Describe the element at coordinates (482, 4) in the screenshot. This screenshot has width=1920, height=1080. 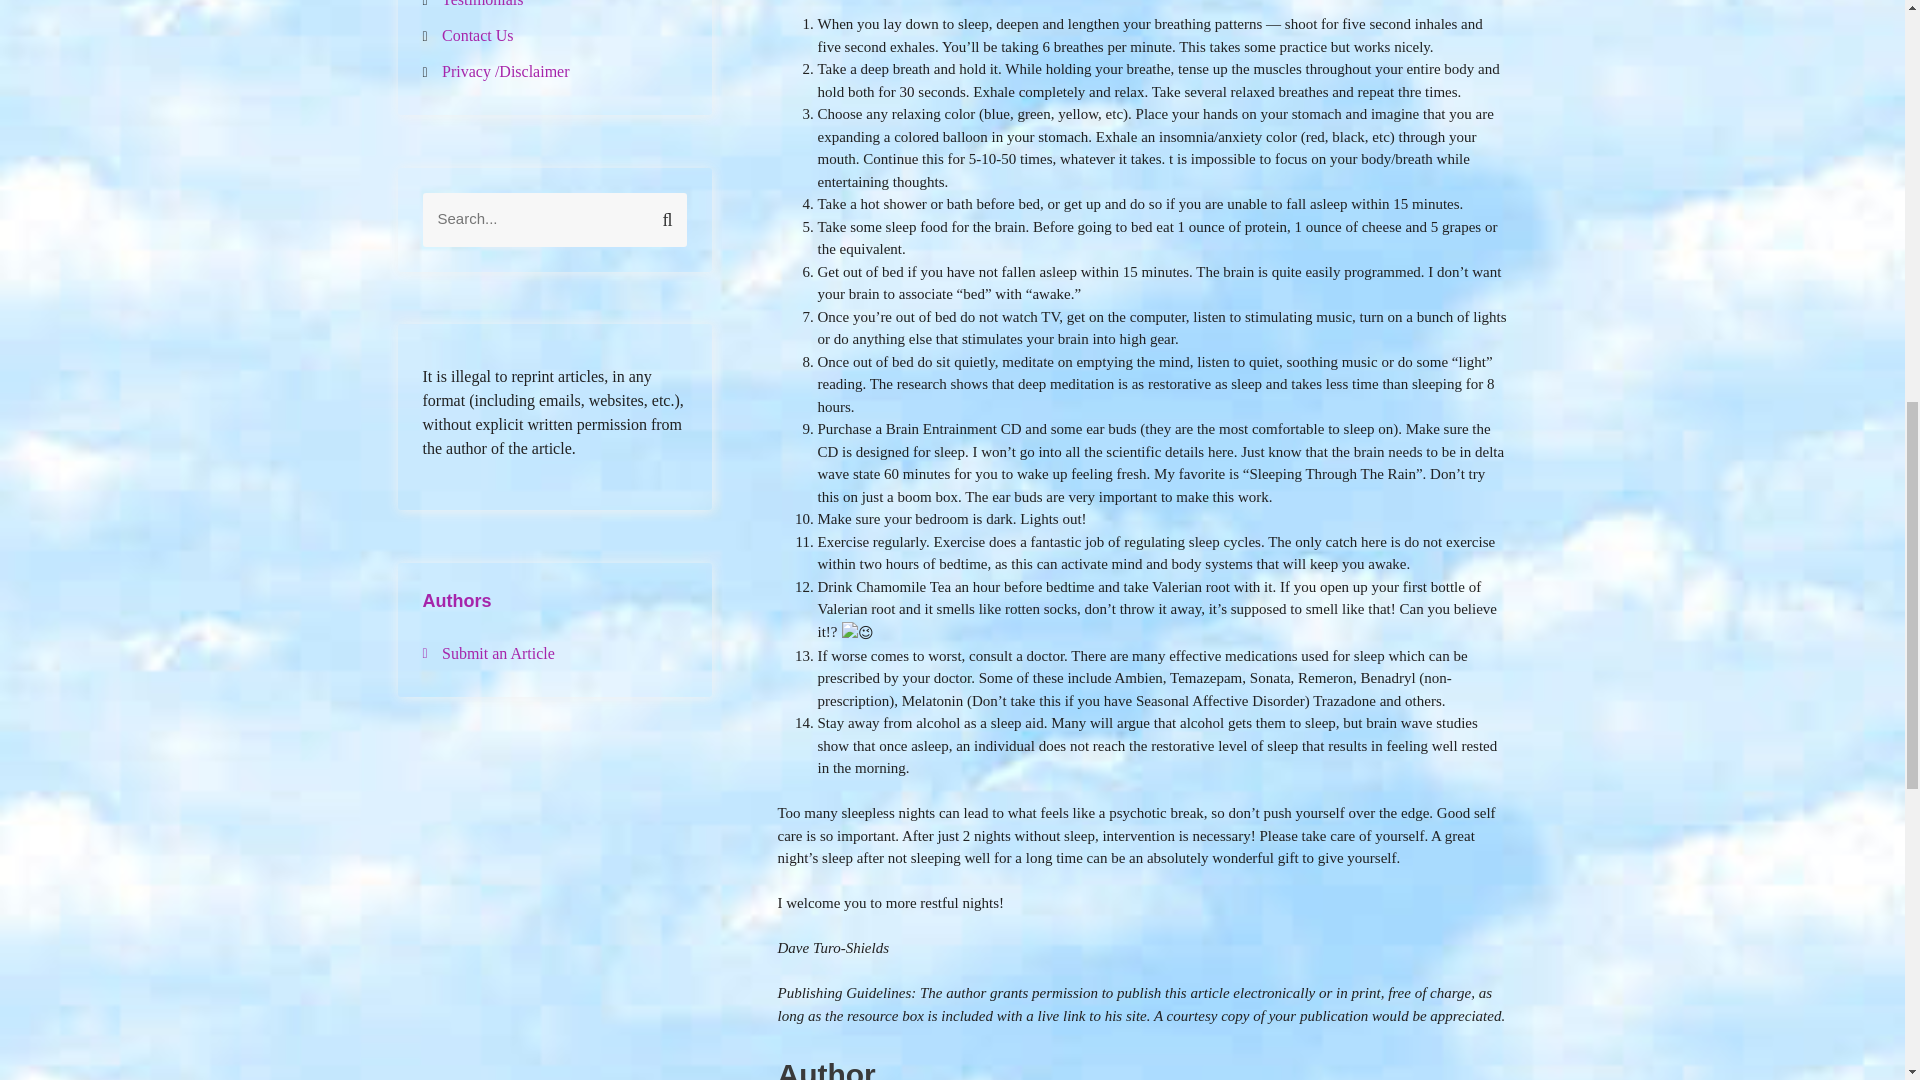
I see `Testimonials` at that location.